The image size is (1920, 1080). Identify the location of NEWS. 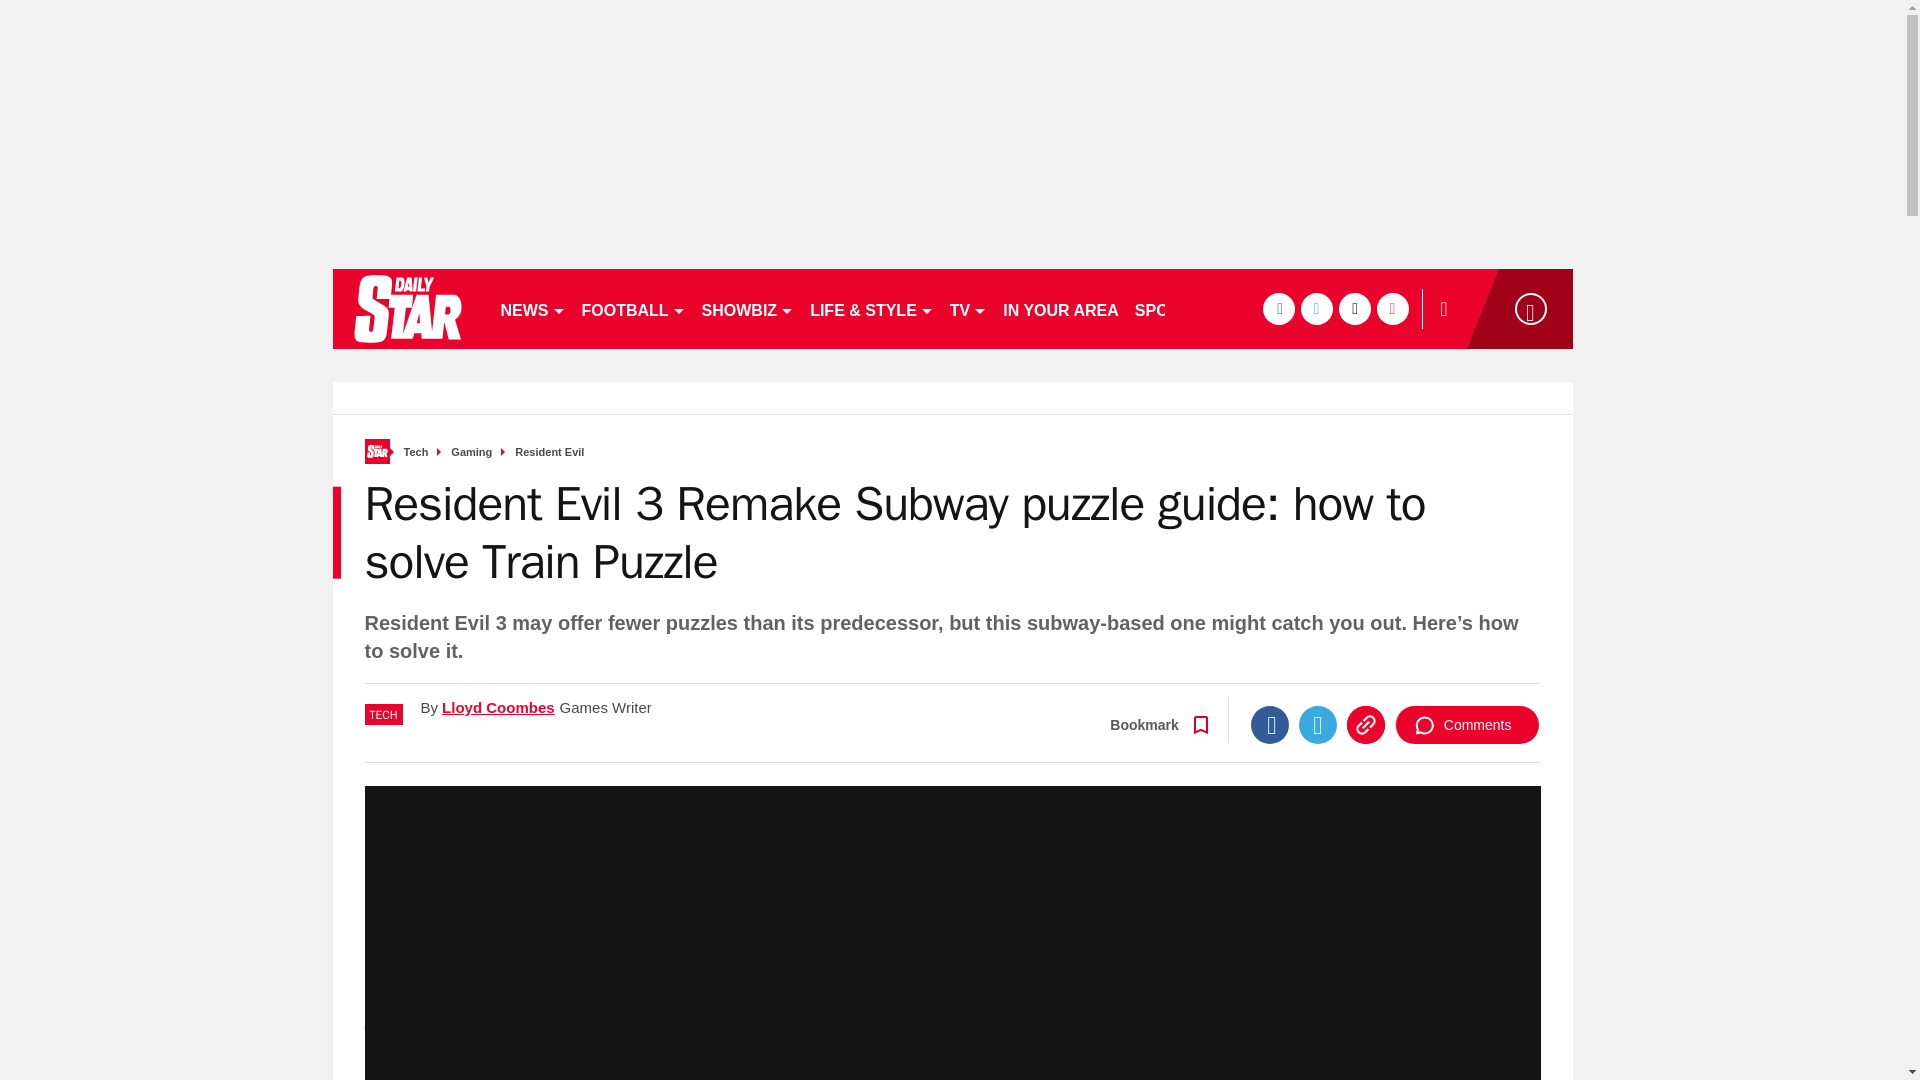
(532, 308).